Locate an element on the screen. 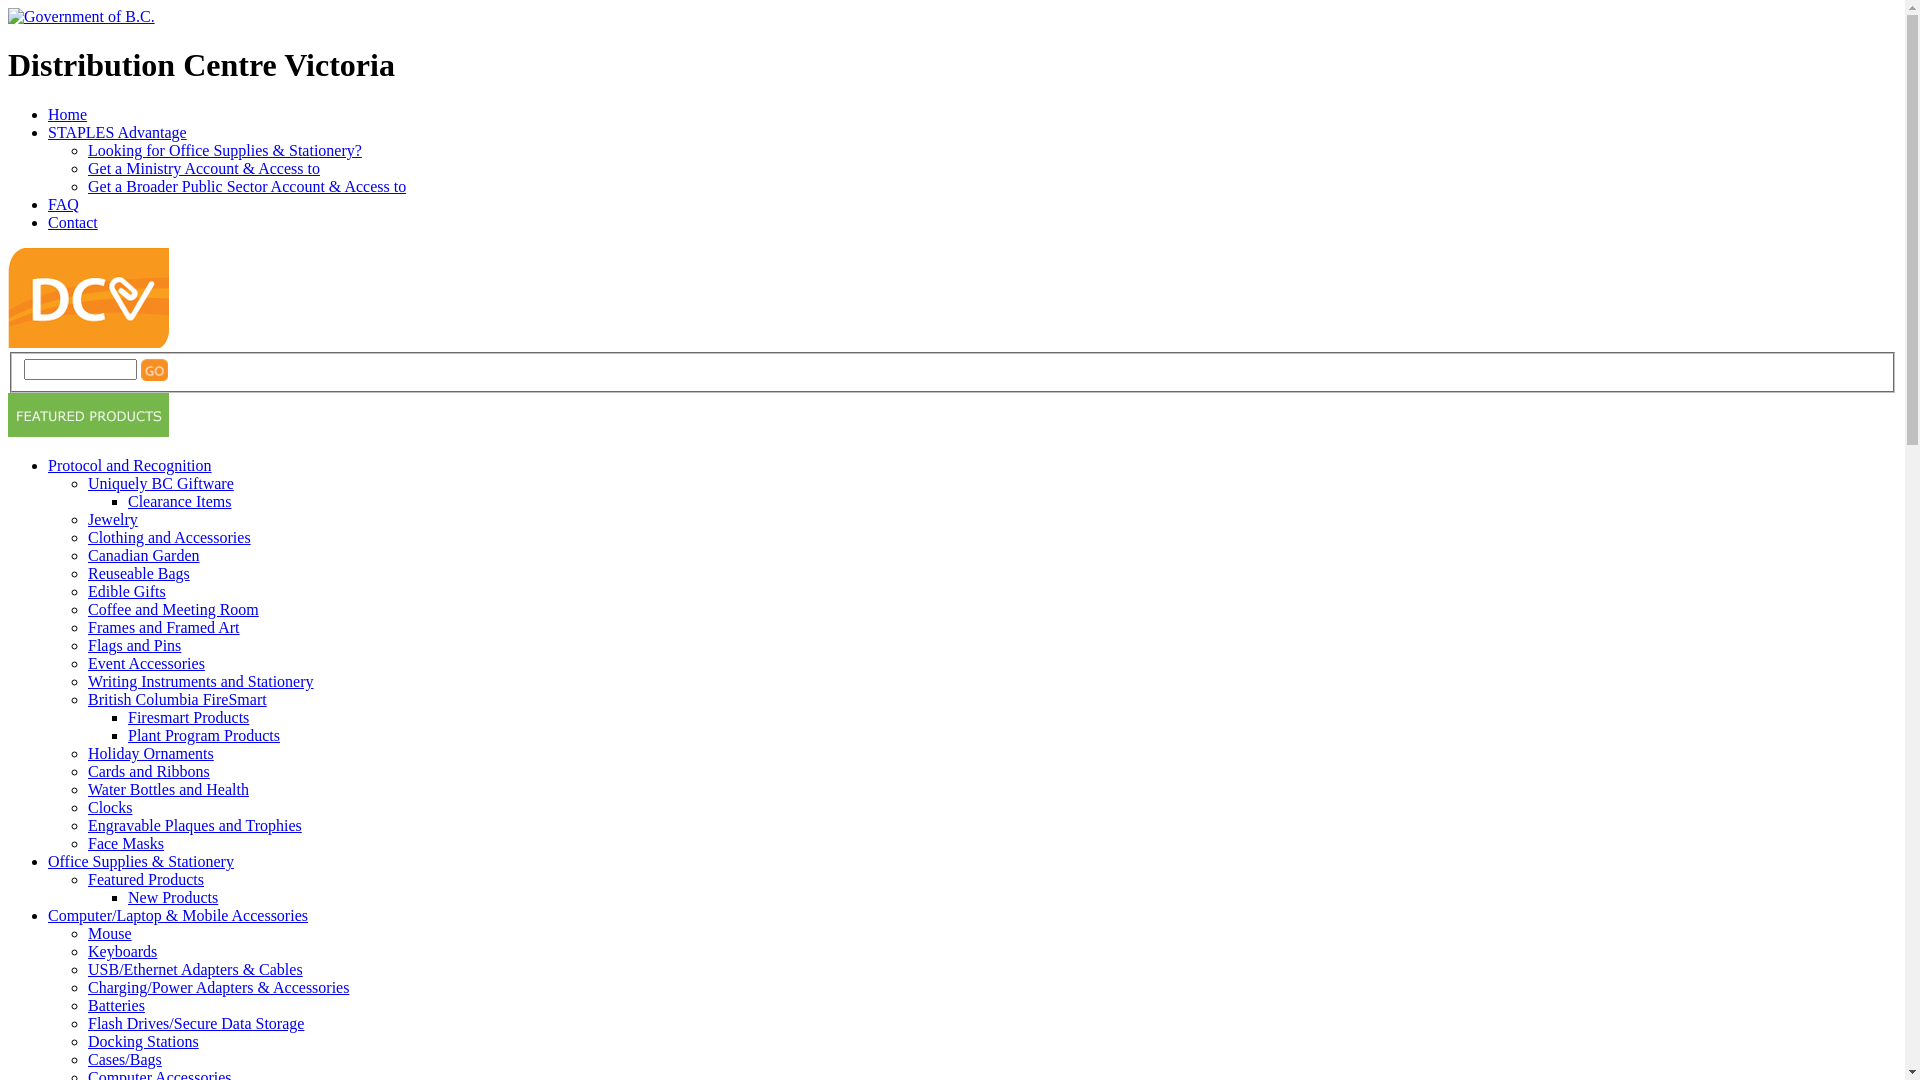  Clearance Items is located at coordinates (180, 502).